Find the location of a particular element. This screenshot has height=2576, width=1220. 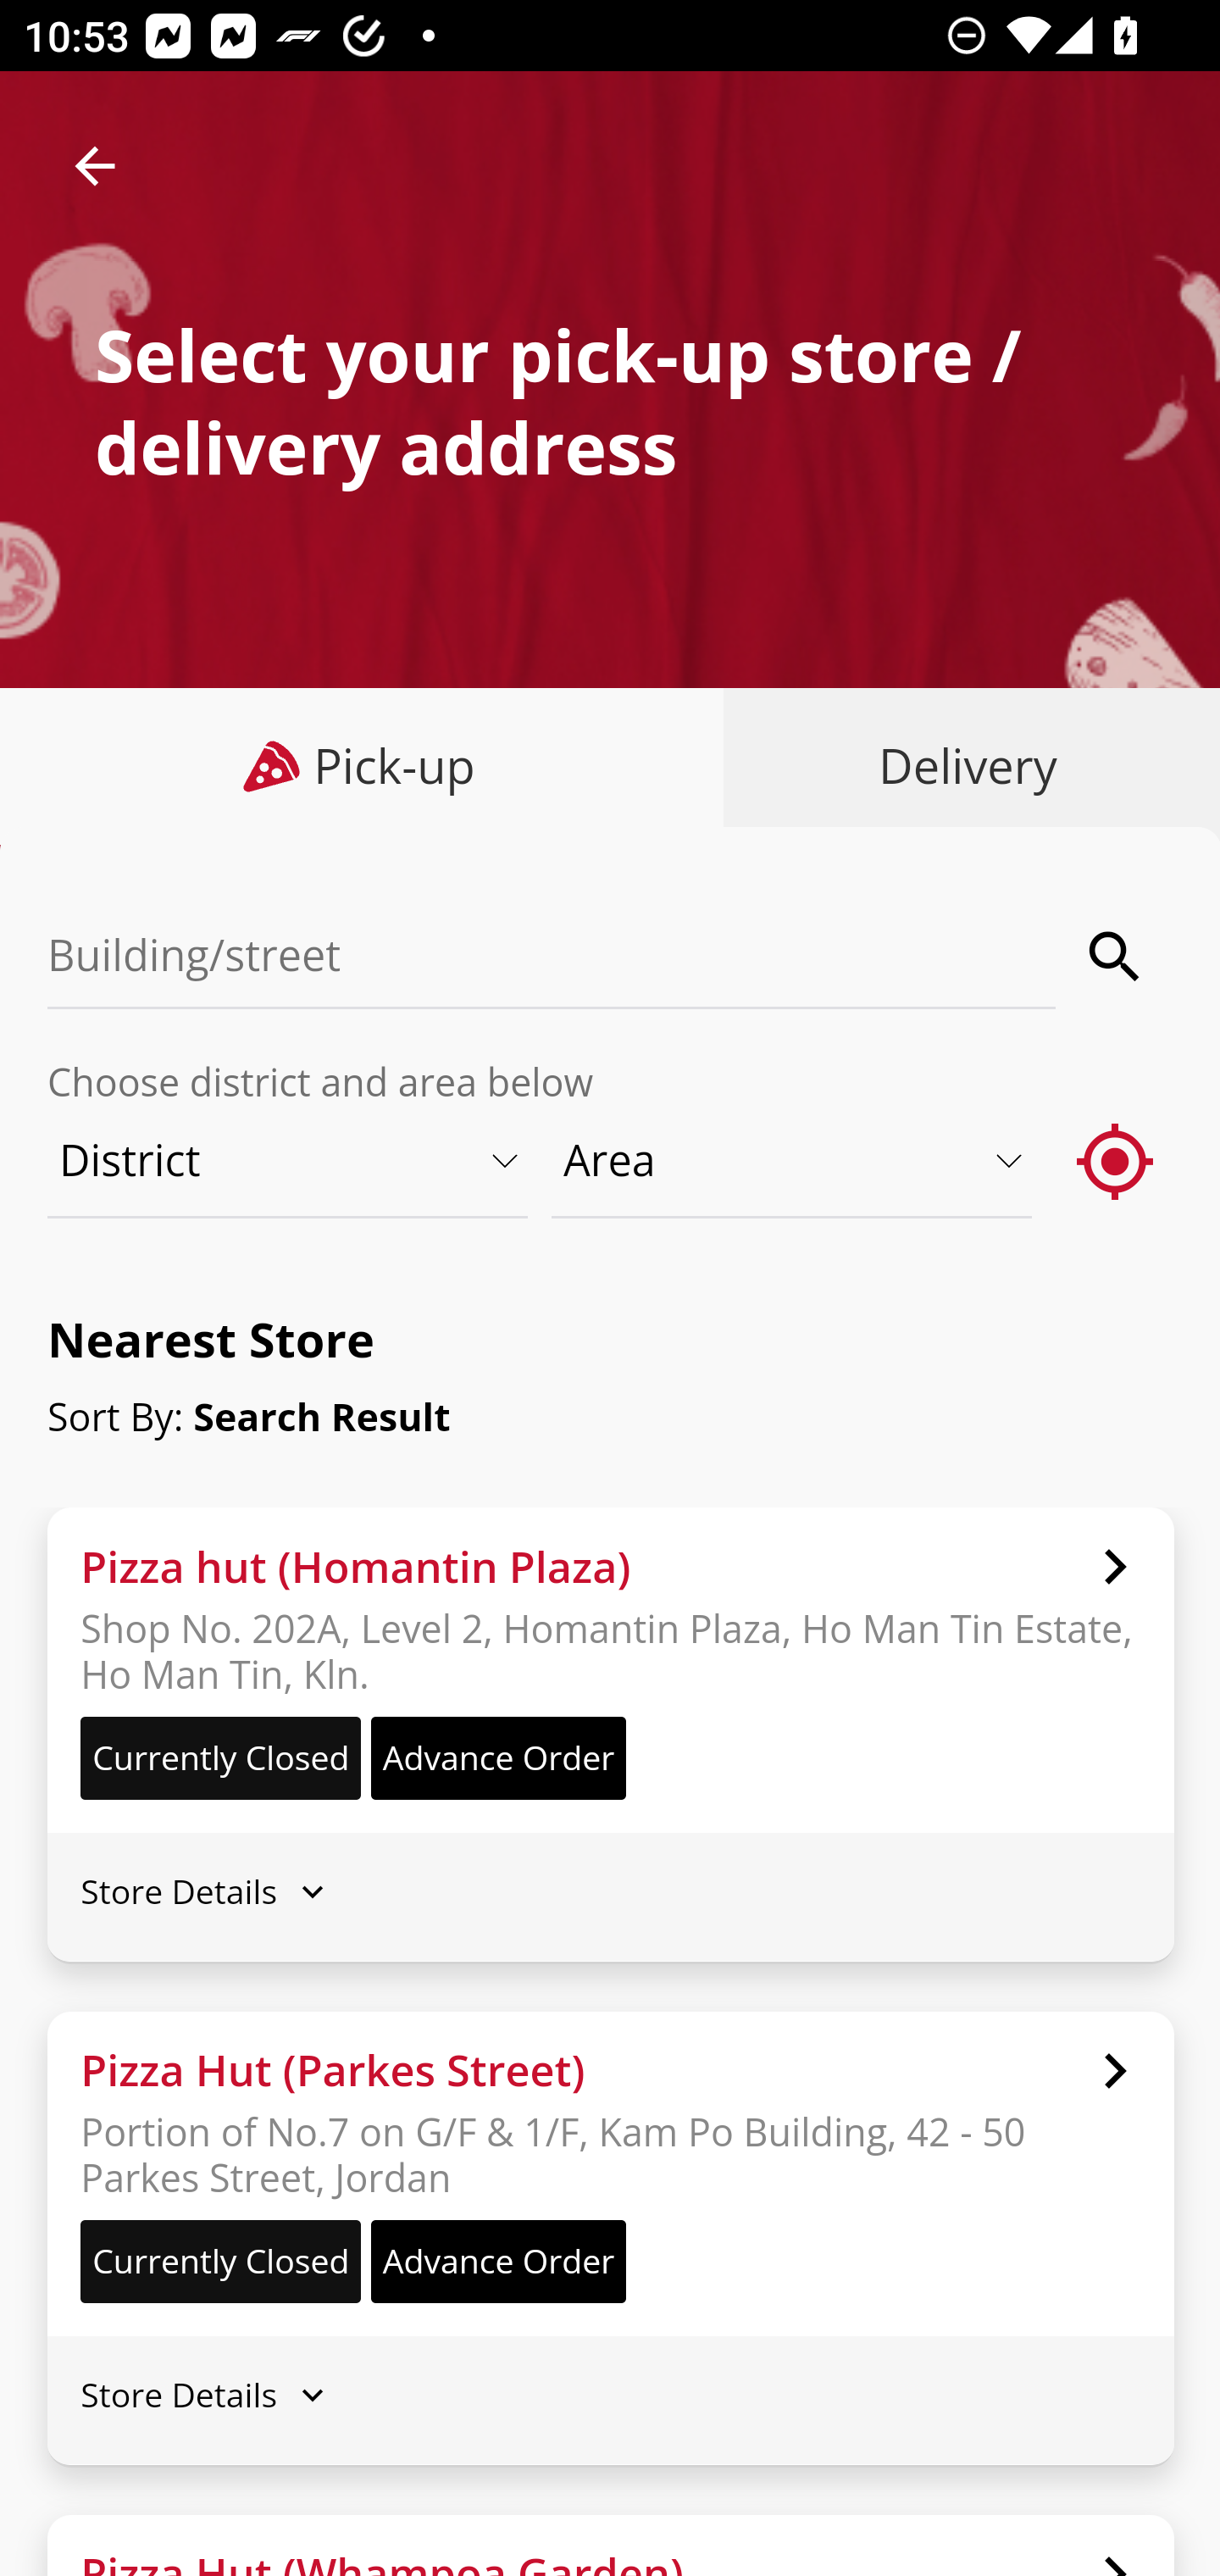

gps_fixed is located at coordinates (1116, 1160).